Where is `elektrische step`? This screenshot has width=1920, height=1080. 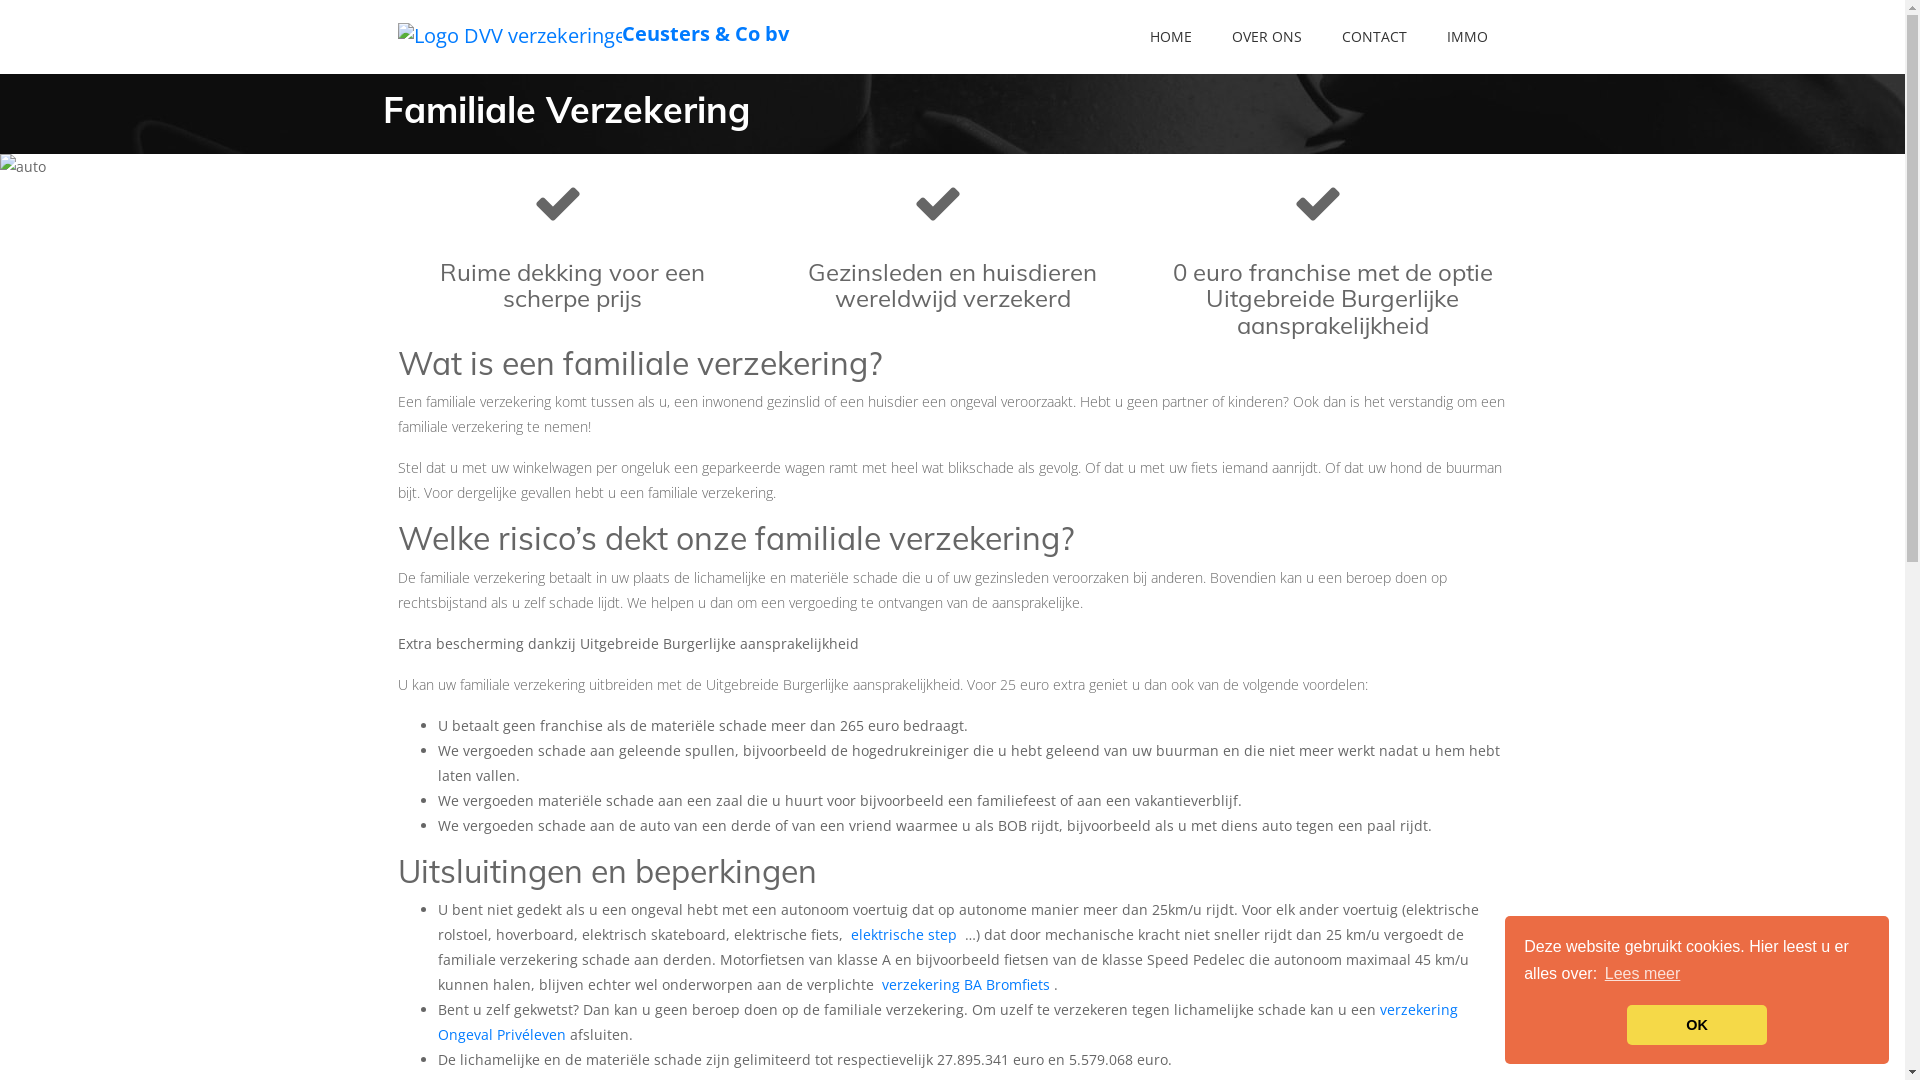
elektrische step is located at coordinates (905, 934).